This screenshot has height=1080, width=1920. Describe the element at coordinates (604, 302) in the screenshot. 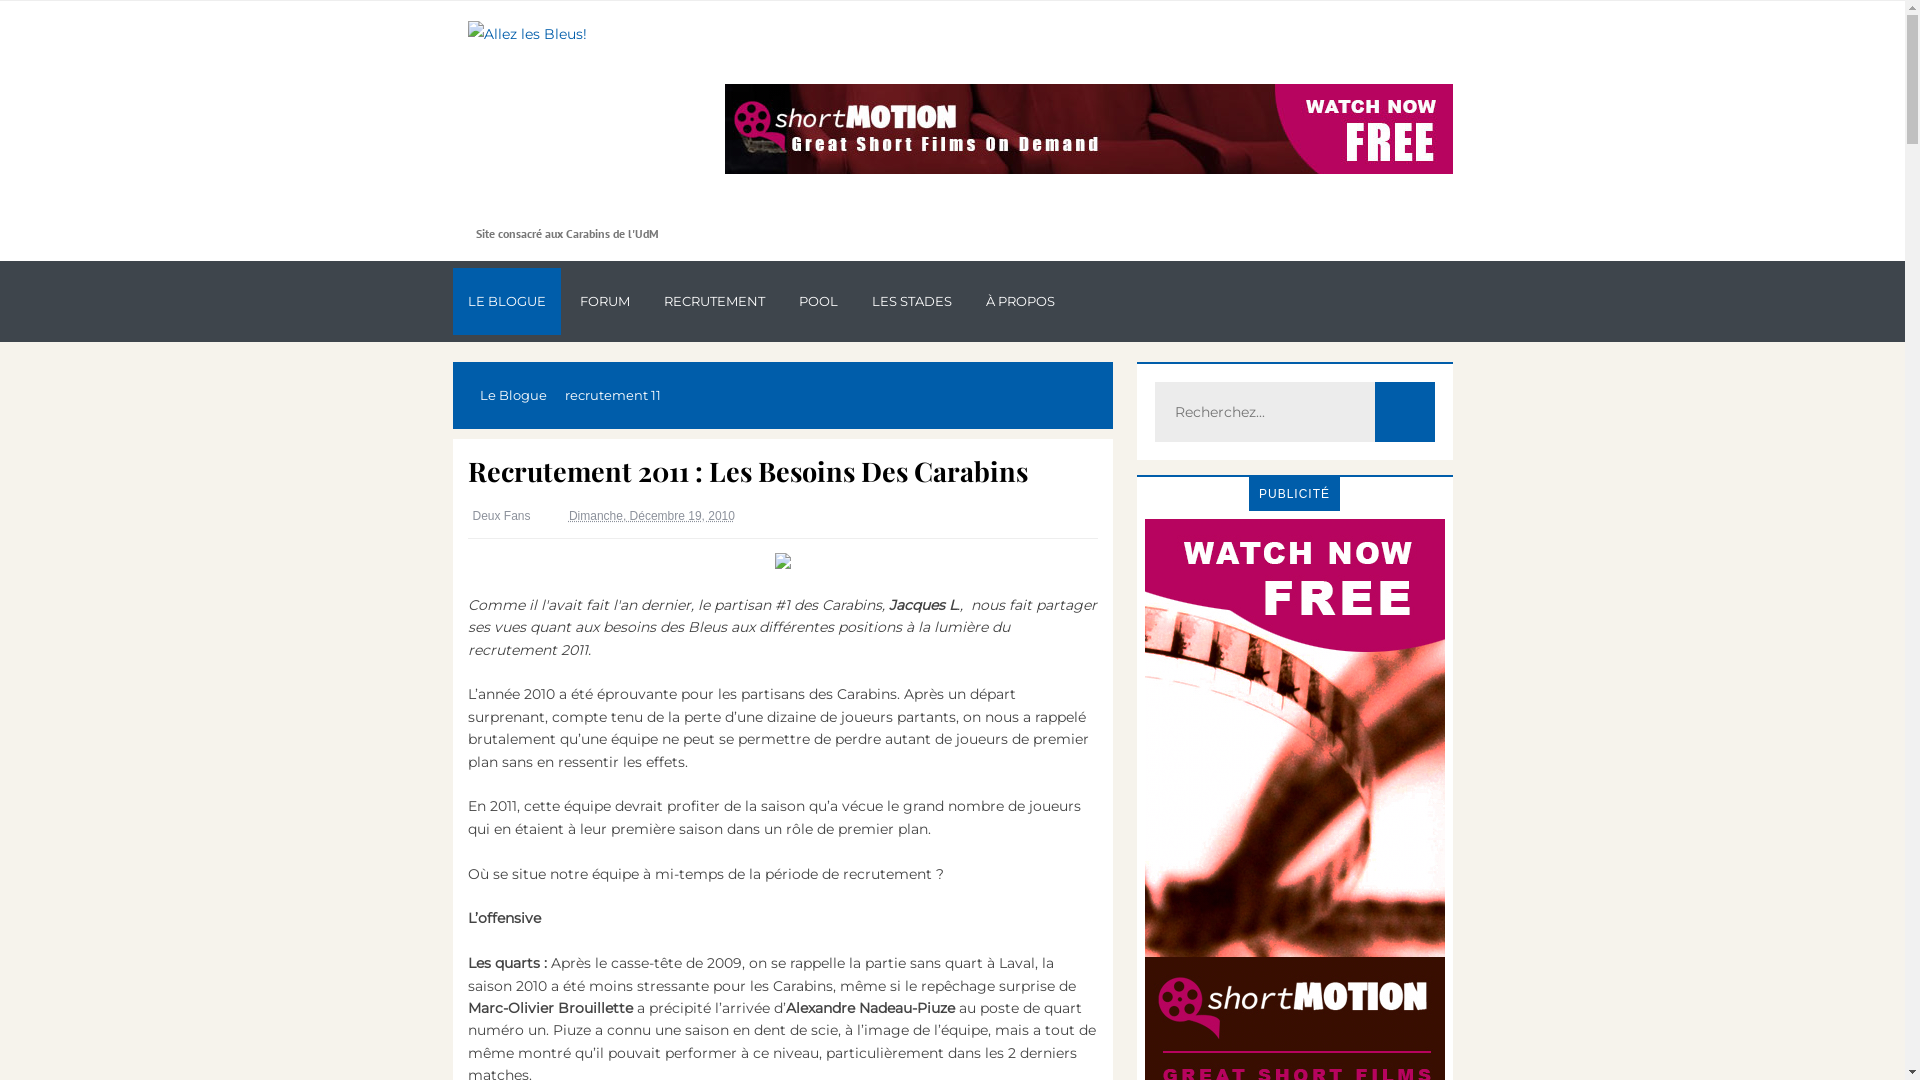

I see `FORUM` at that location.